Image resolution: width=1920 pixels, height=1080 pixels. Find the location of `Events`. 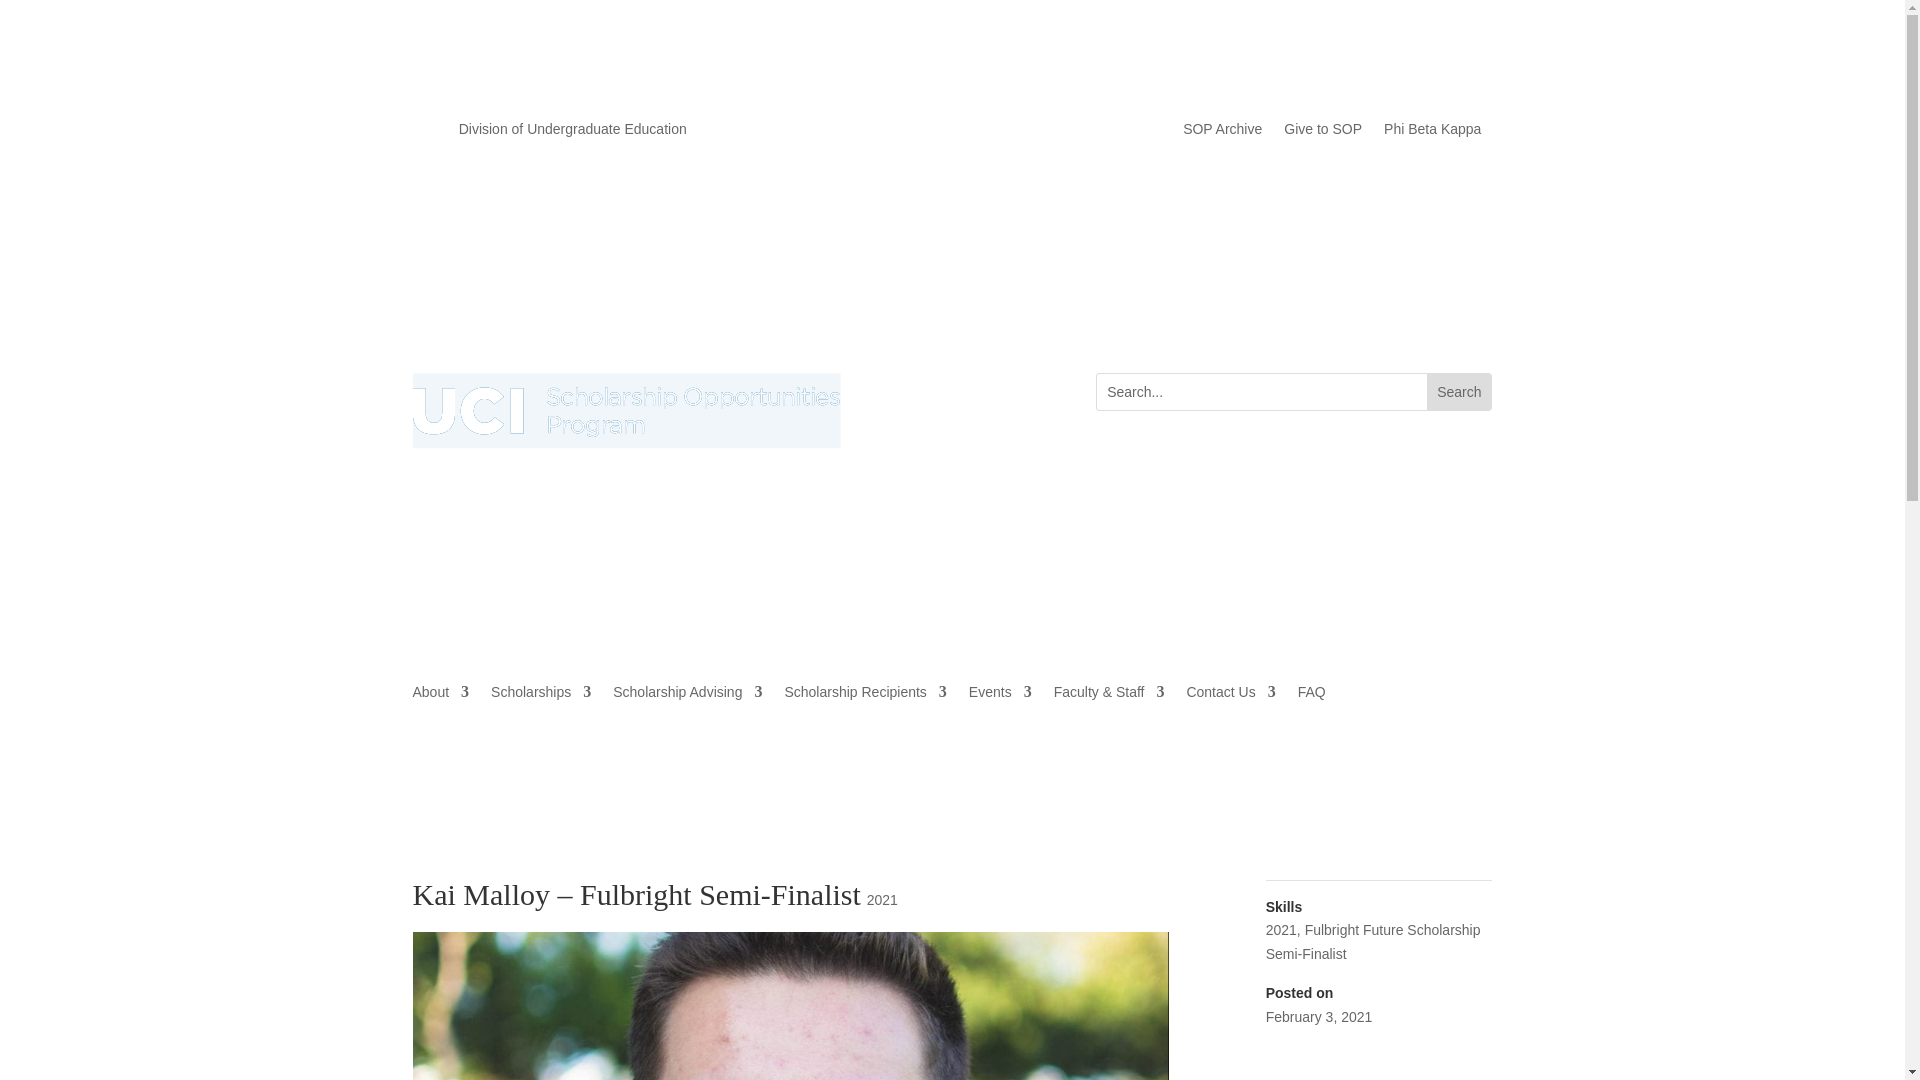

Events is located at coordinates (1000, 696).